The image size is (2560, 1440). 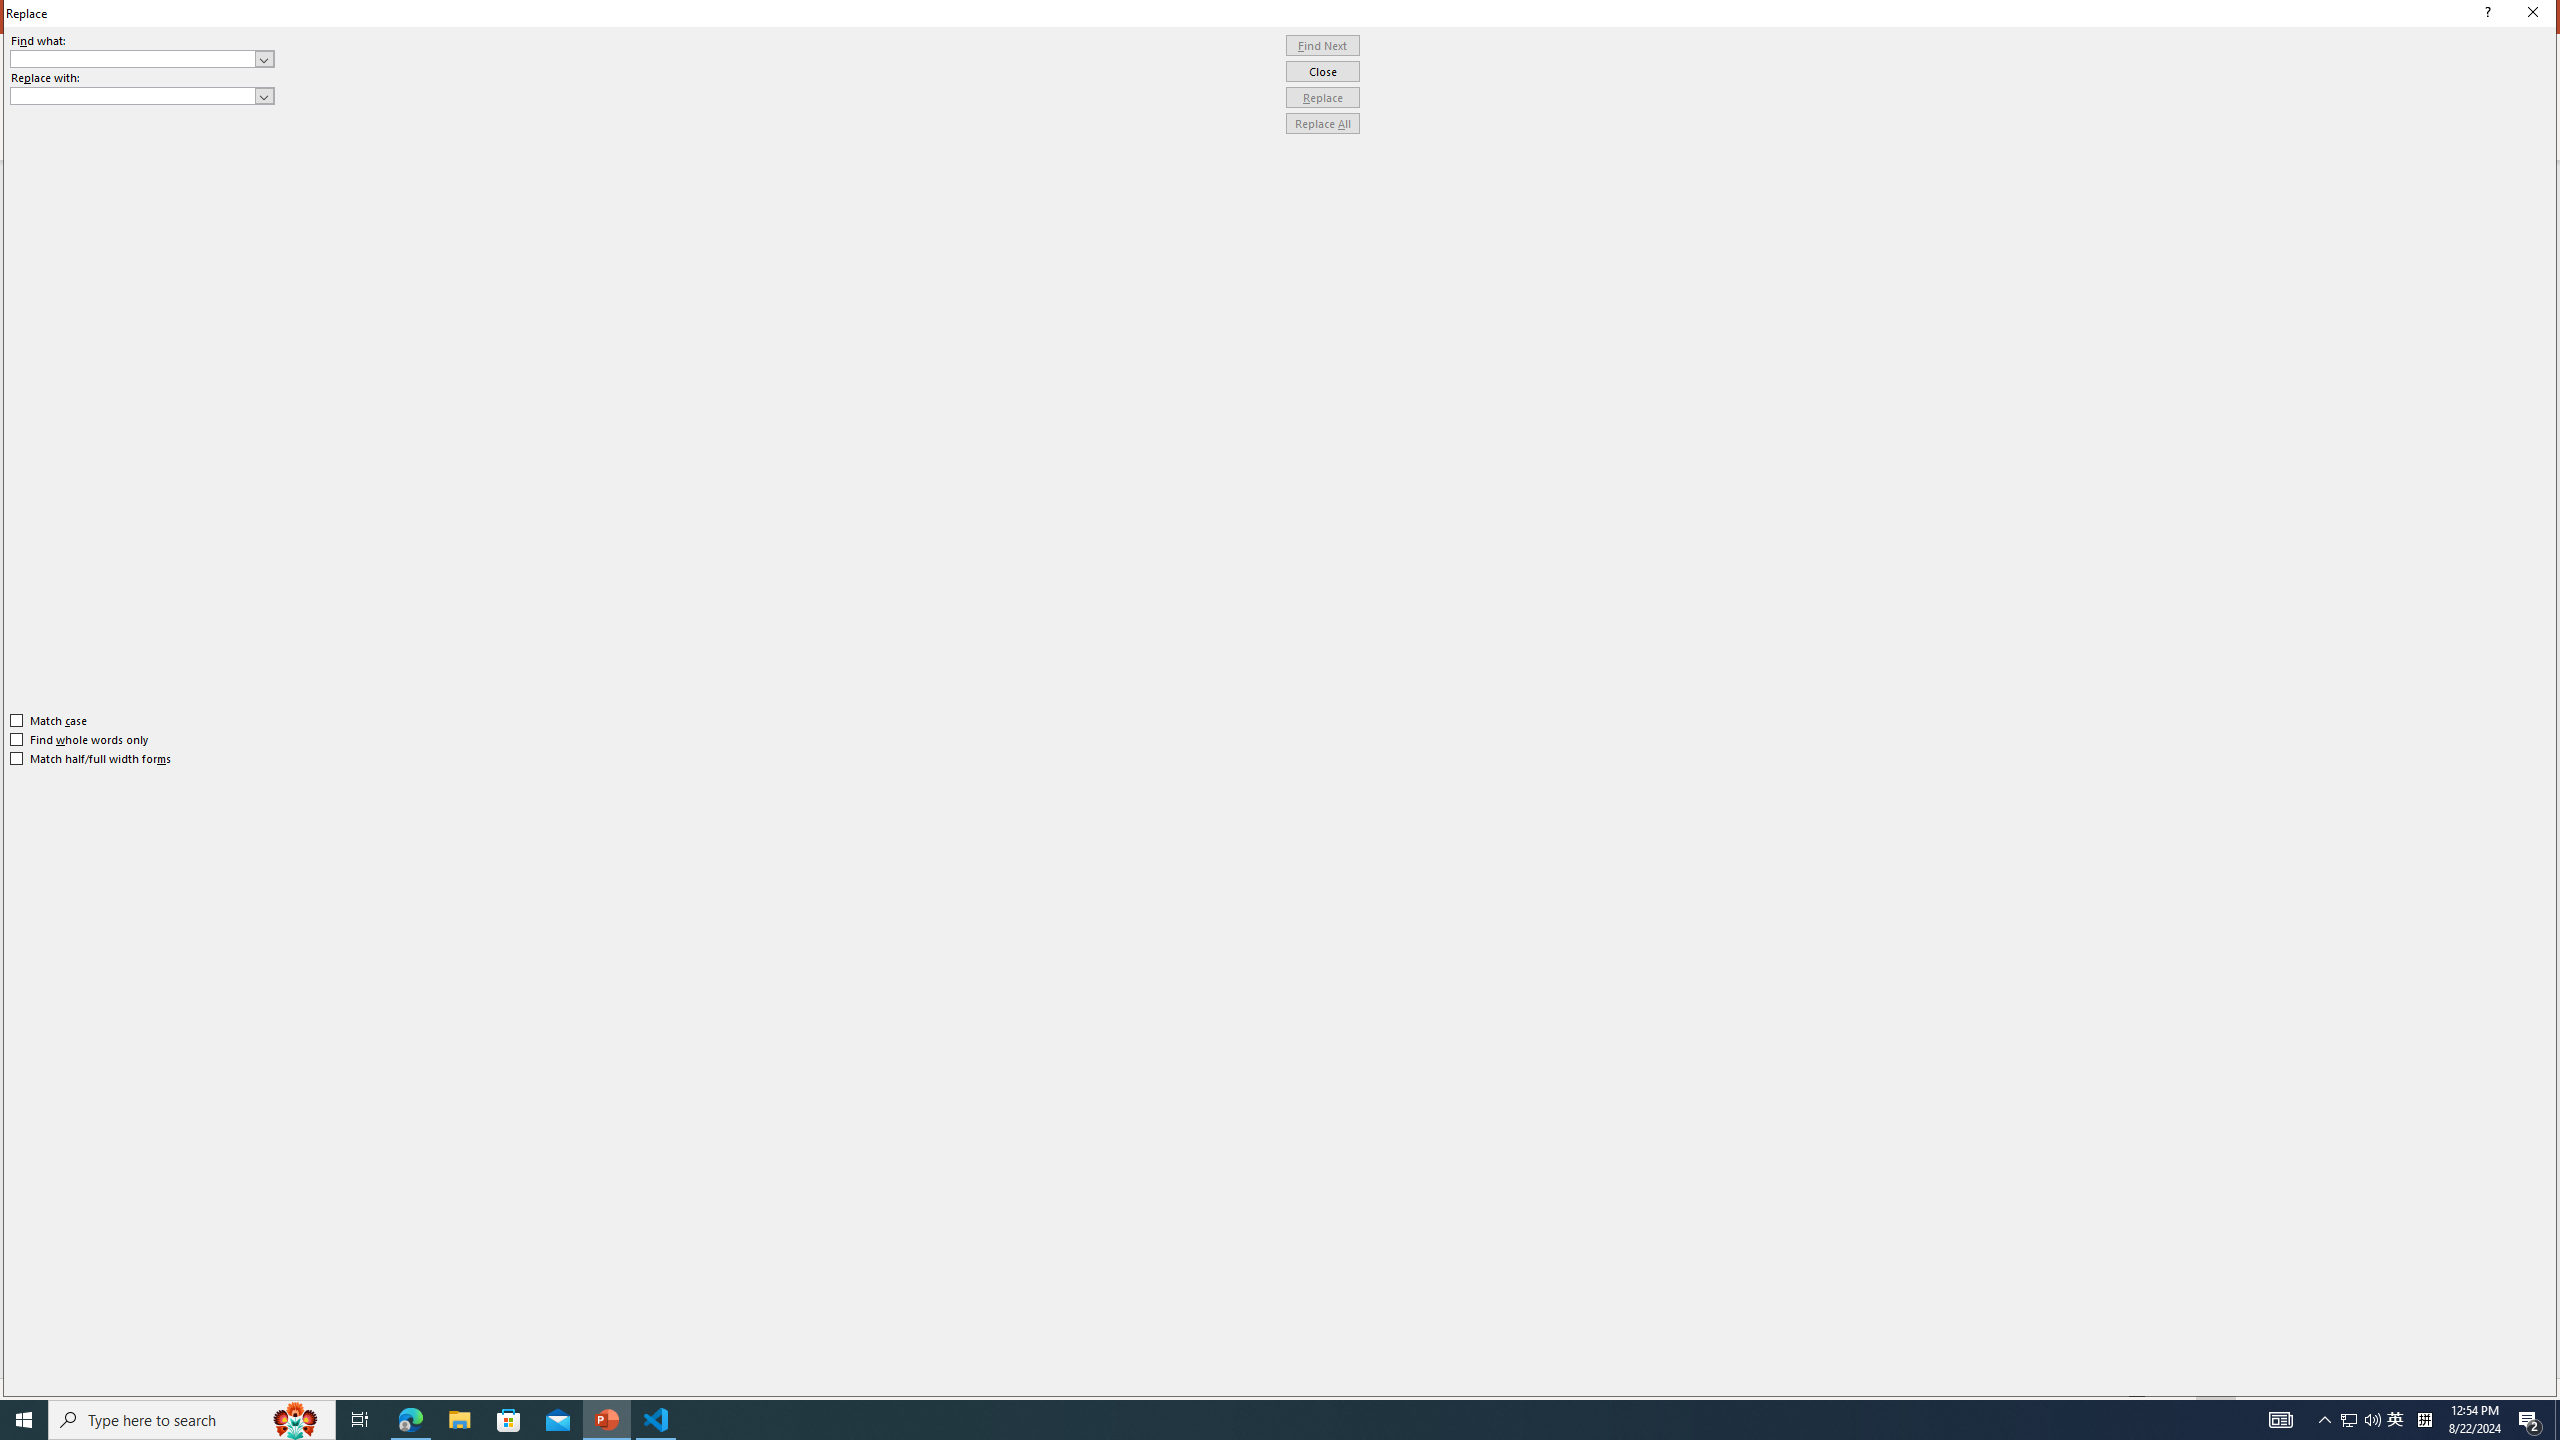 What do you see at coordinates (2485, 14) in the screenshot?
I see `Context help` at bounding box center [2485, 14].